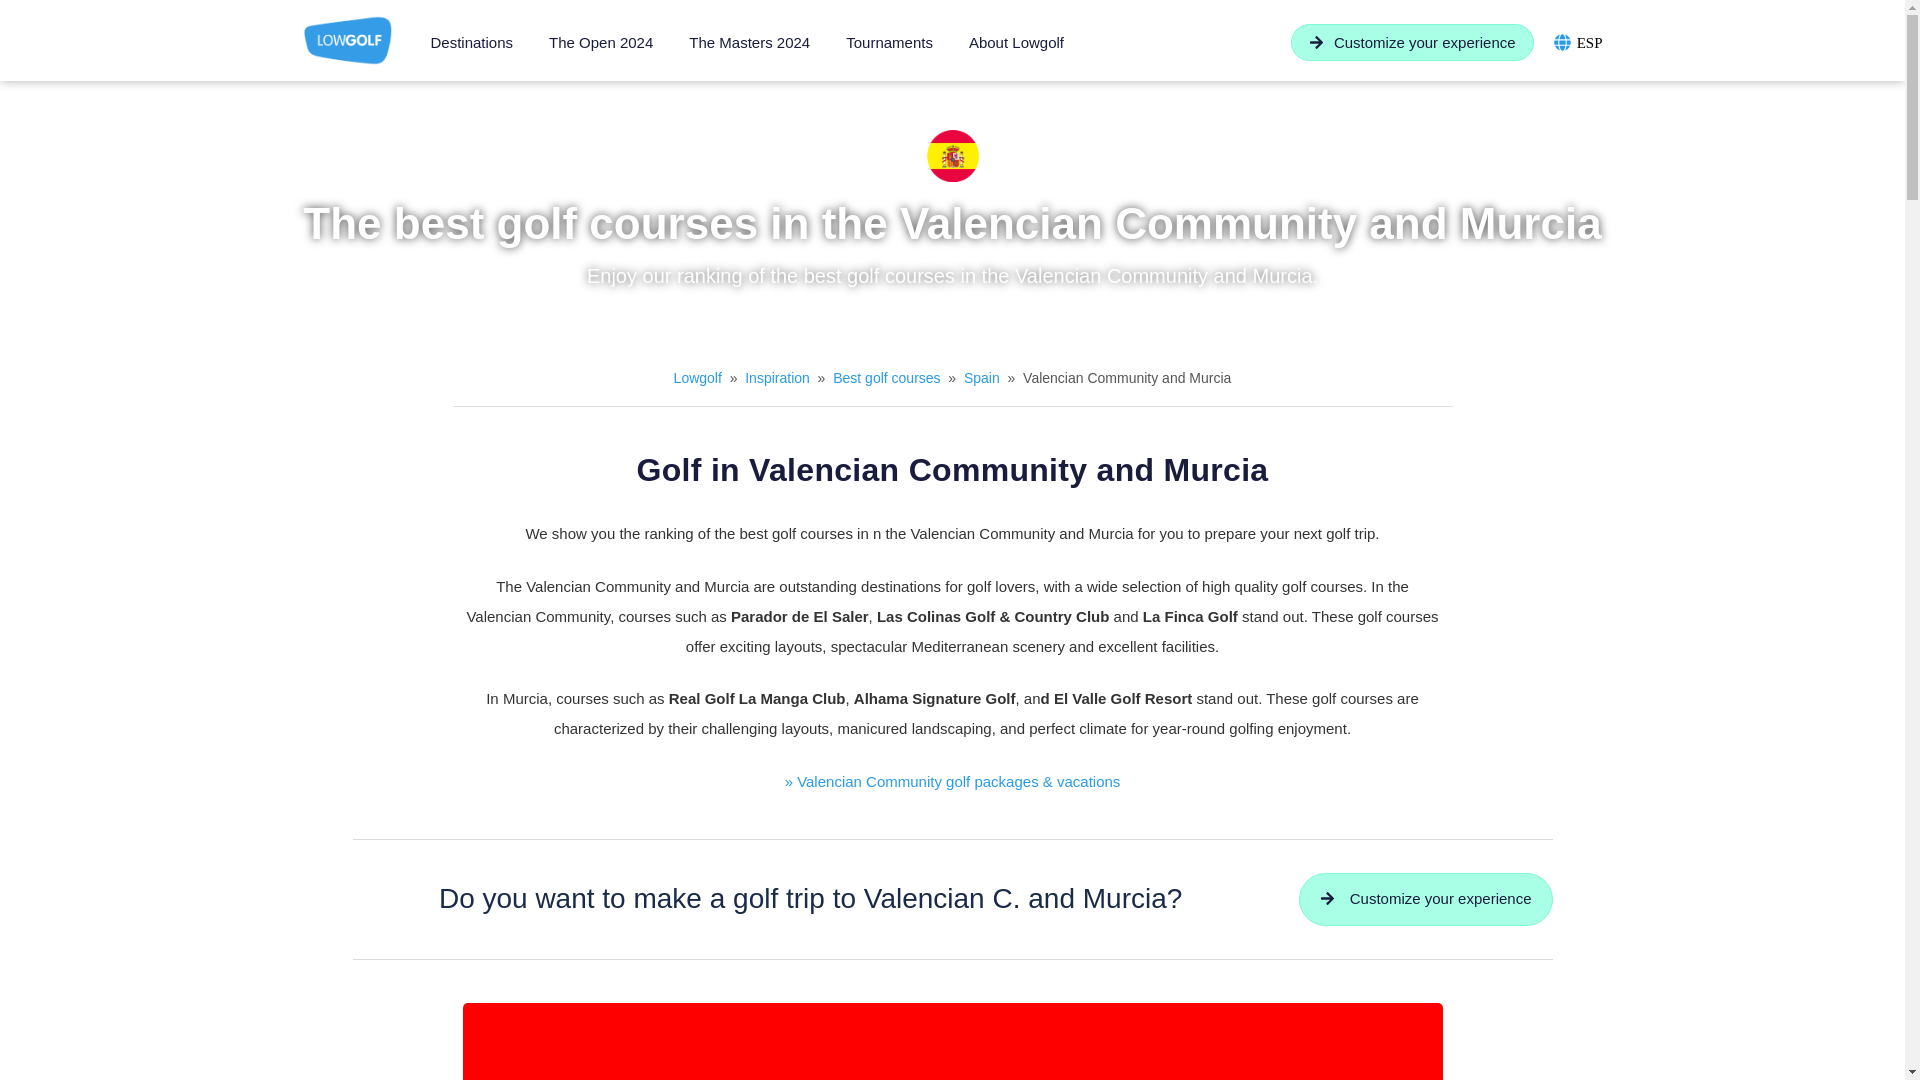 The width and height of the screenshot is (1920, 1080). What do you see at coordinates (748, 42) in the screenshot?
I see `The Masters 2024` at bounding box center [748, 42].